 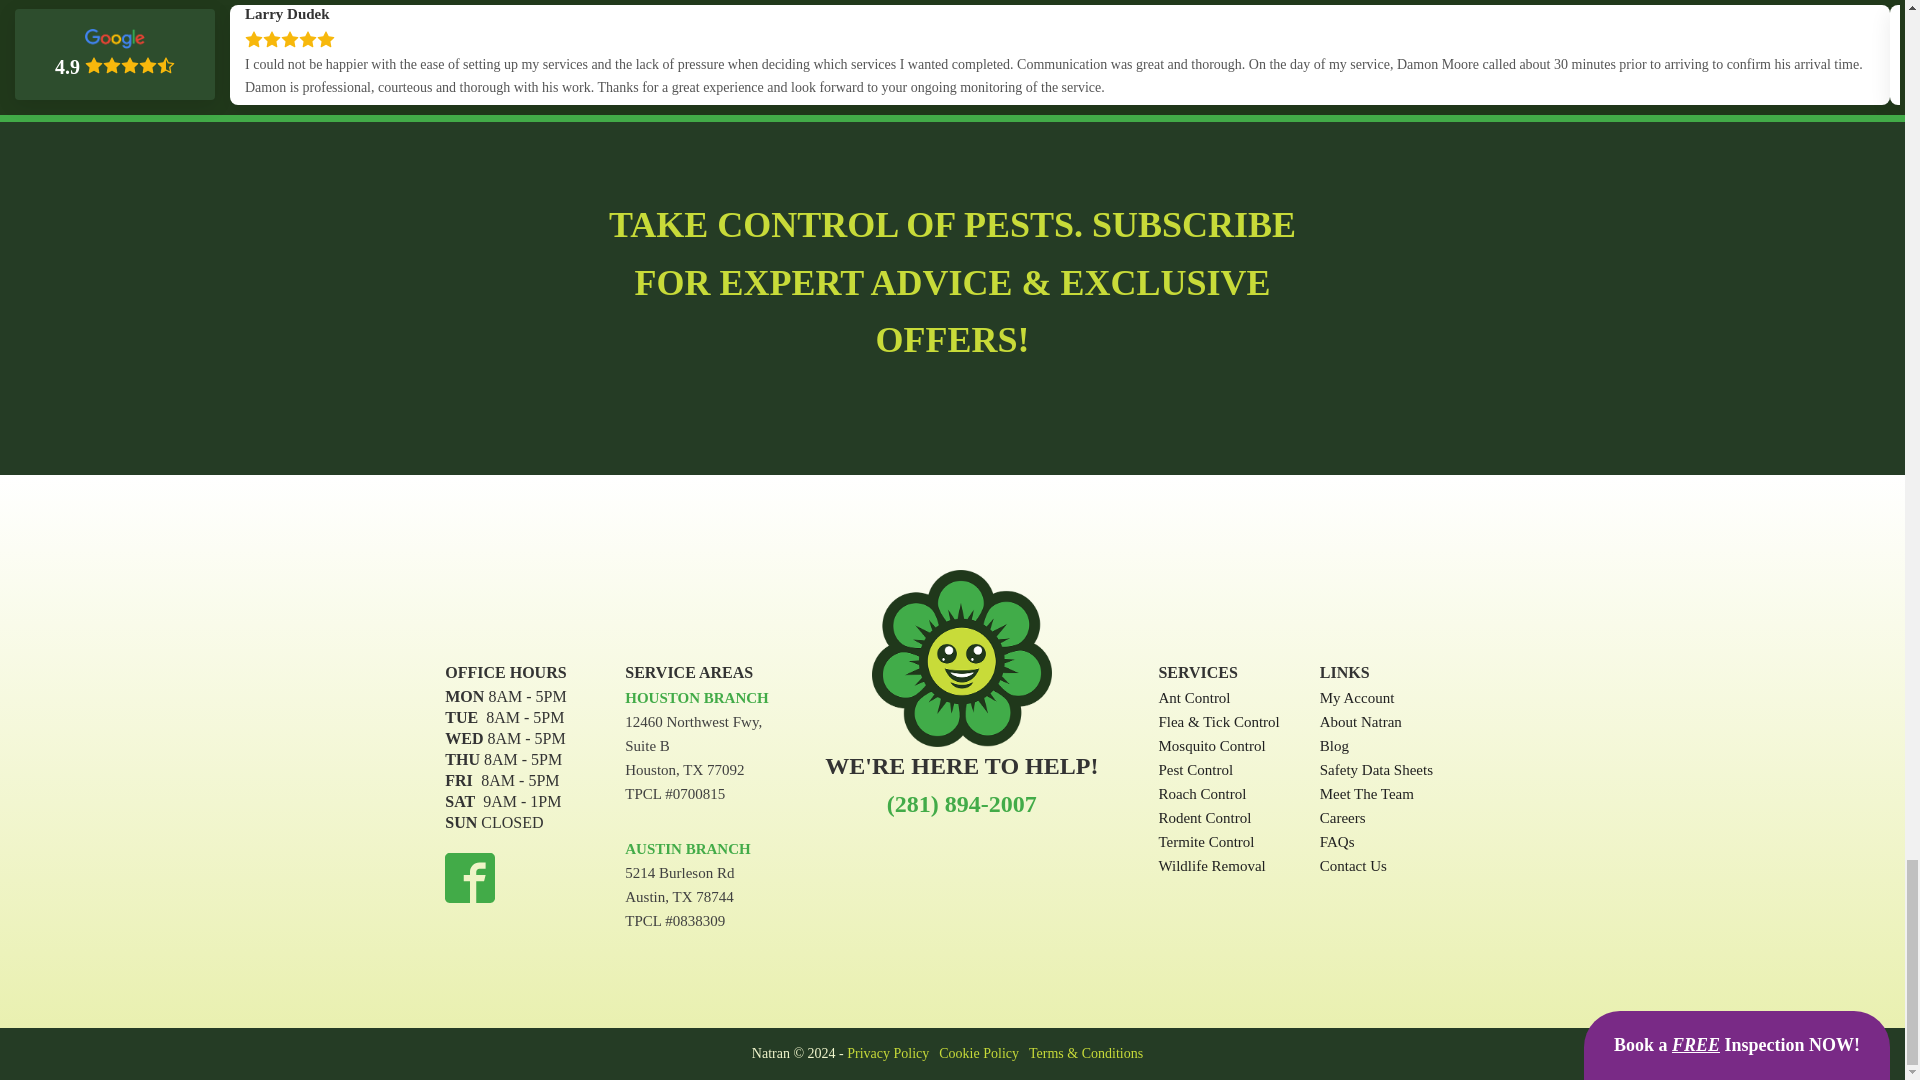 I want to click on HOUSTON BRANCH, so click(x=697, y=698).